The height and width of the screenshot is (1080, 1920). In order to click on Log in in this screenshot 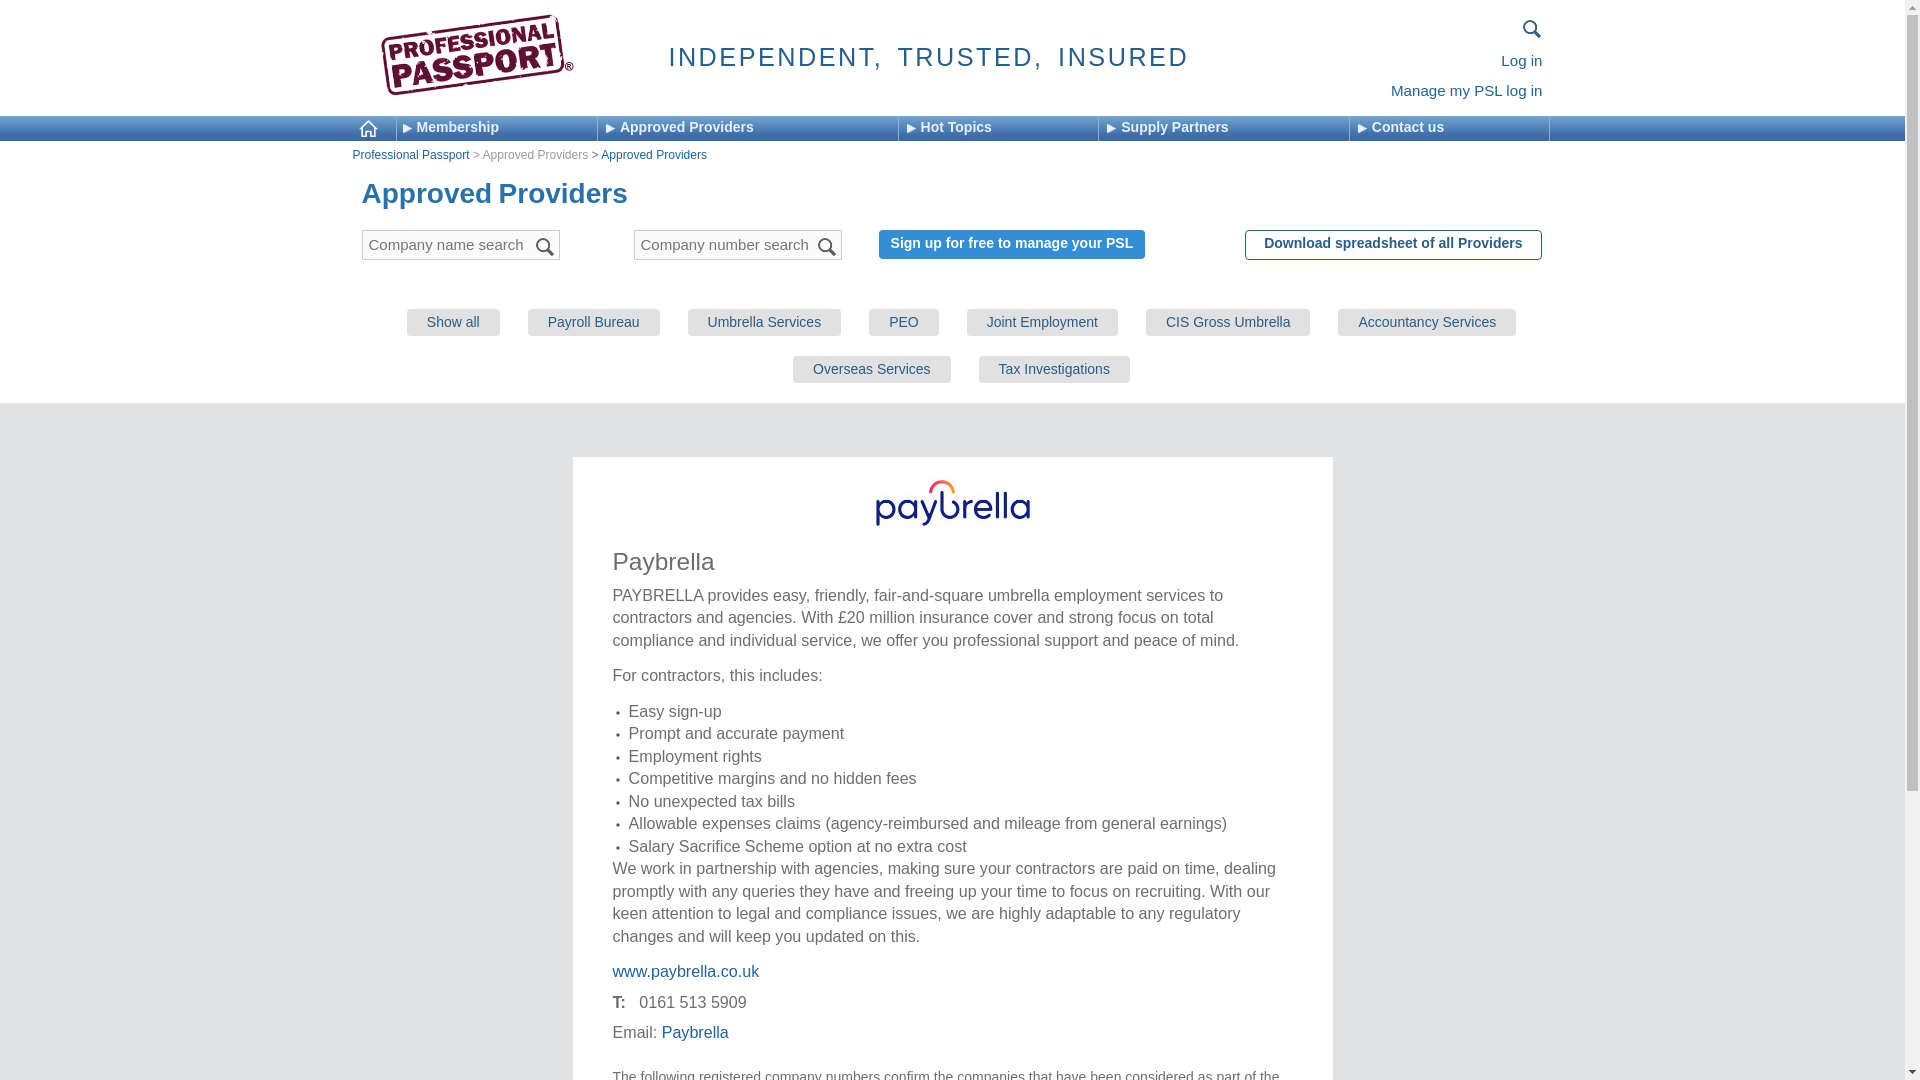, I will do `click(1521, 60)`.